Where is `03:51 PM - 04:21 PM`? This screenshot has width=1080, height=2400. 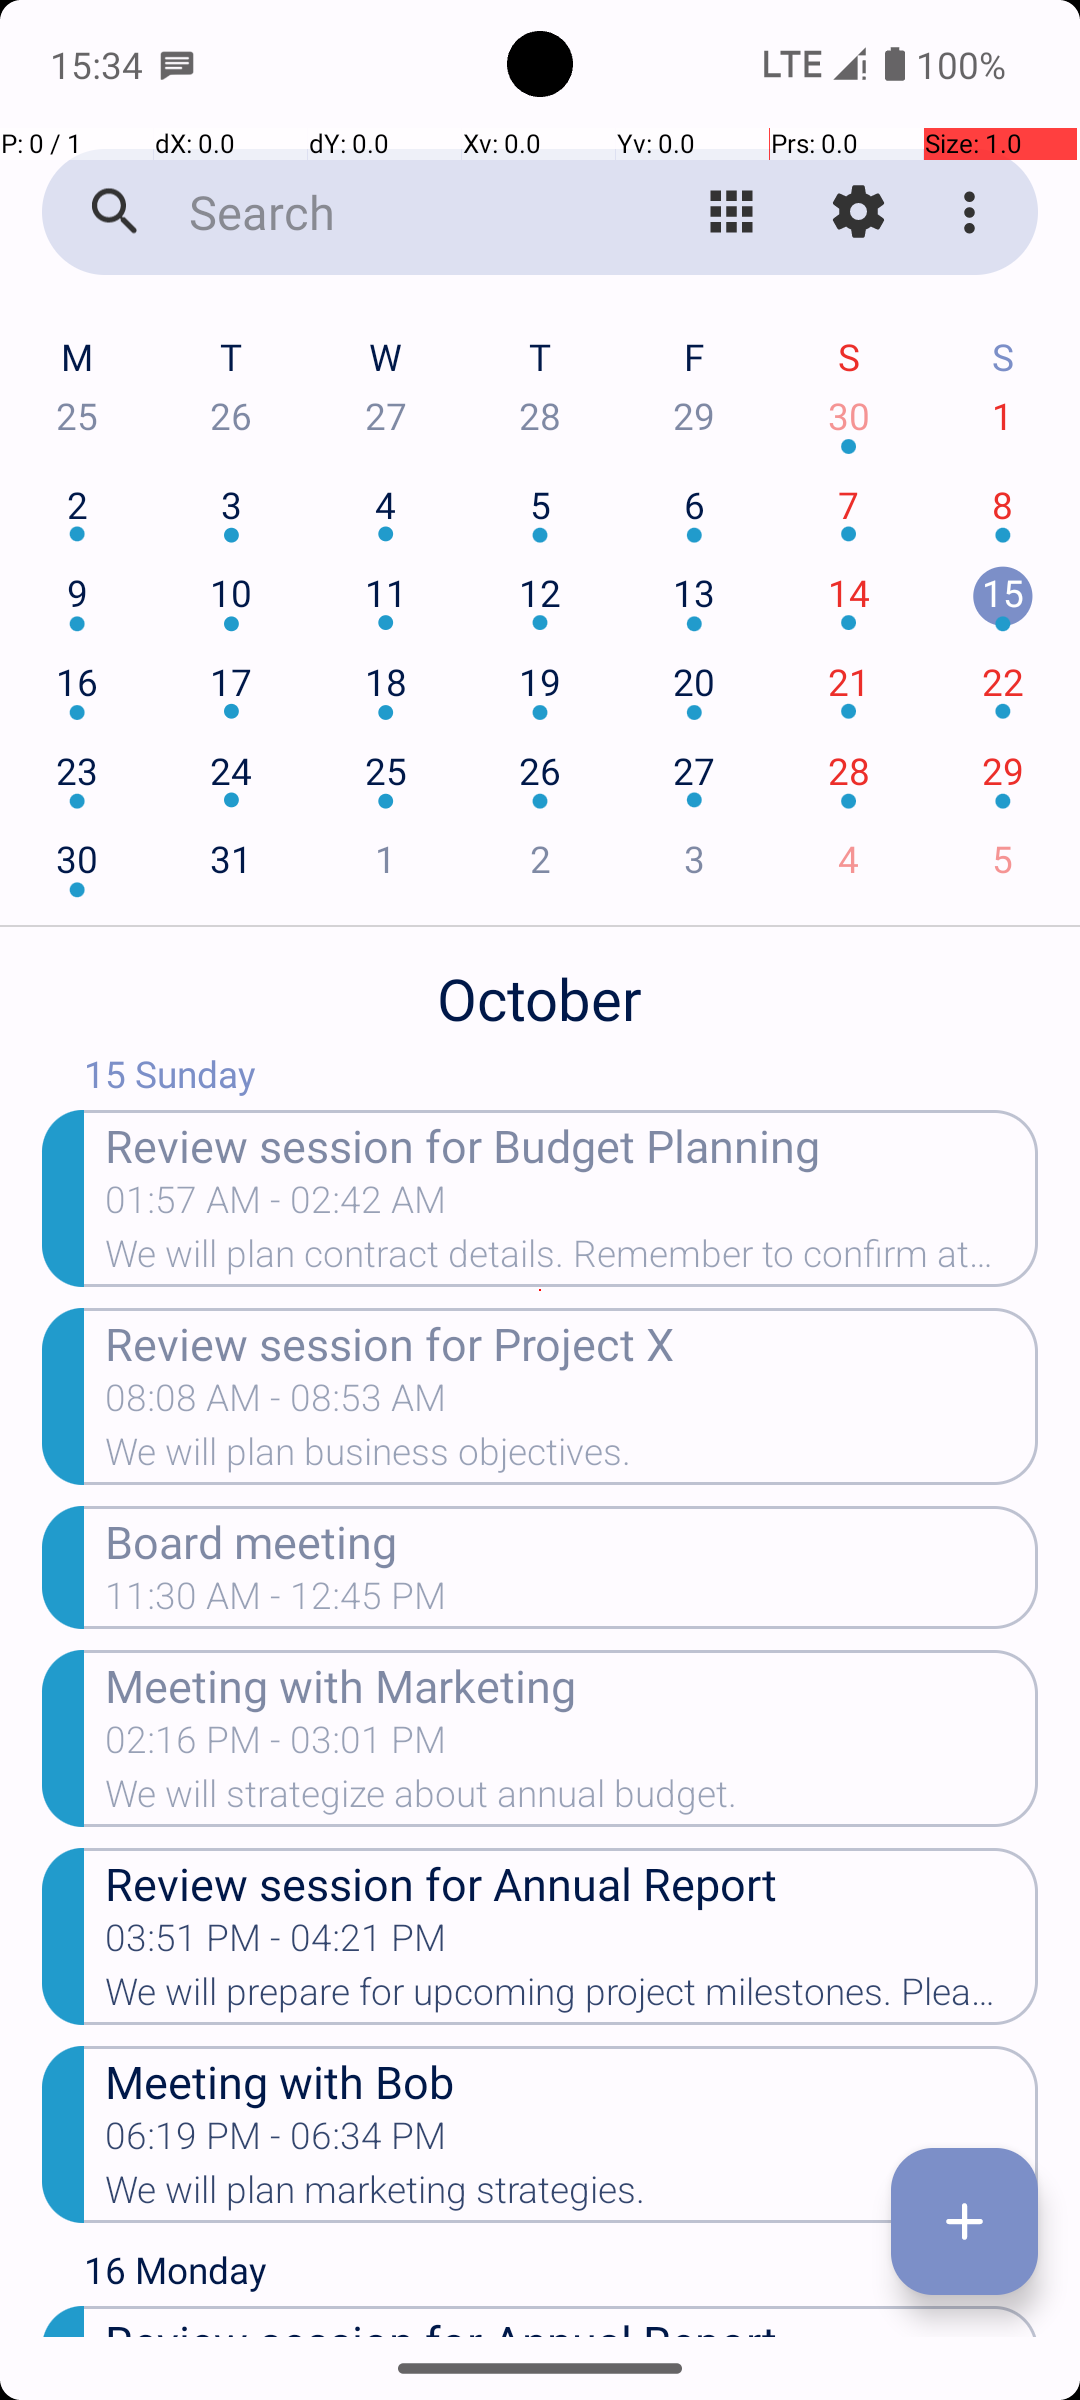
03:51 PM - 04:21 PM is located at coordinates (276, 1944).